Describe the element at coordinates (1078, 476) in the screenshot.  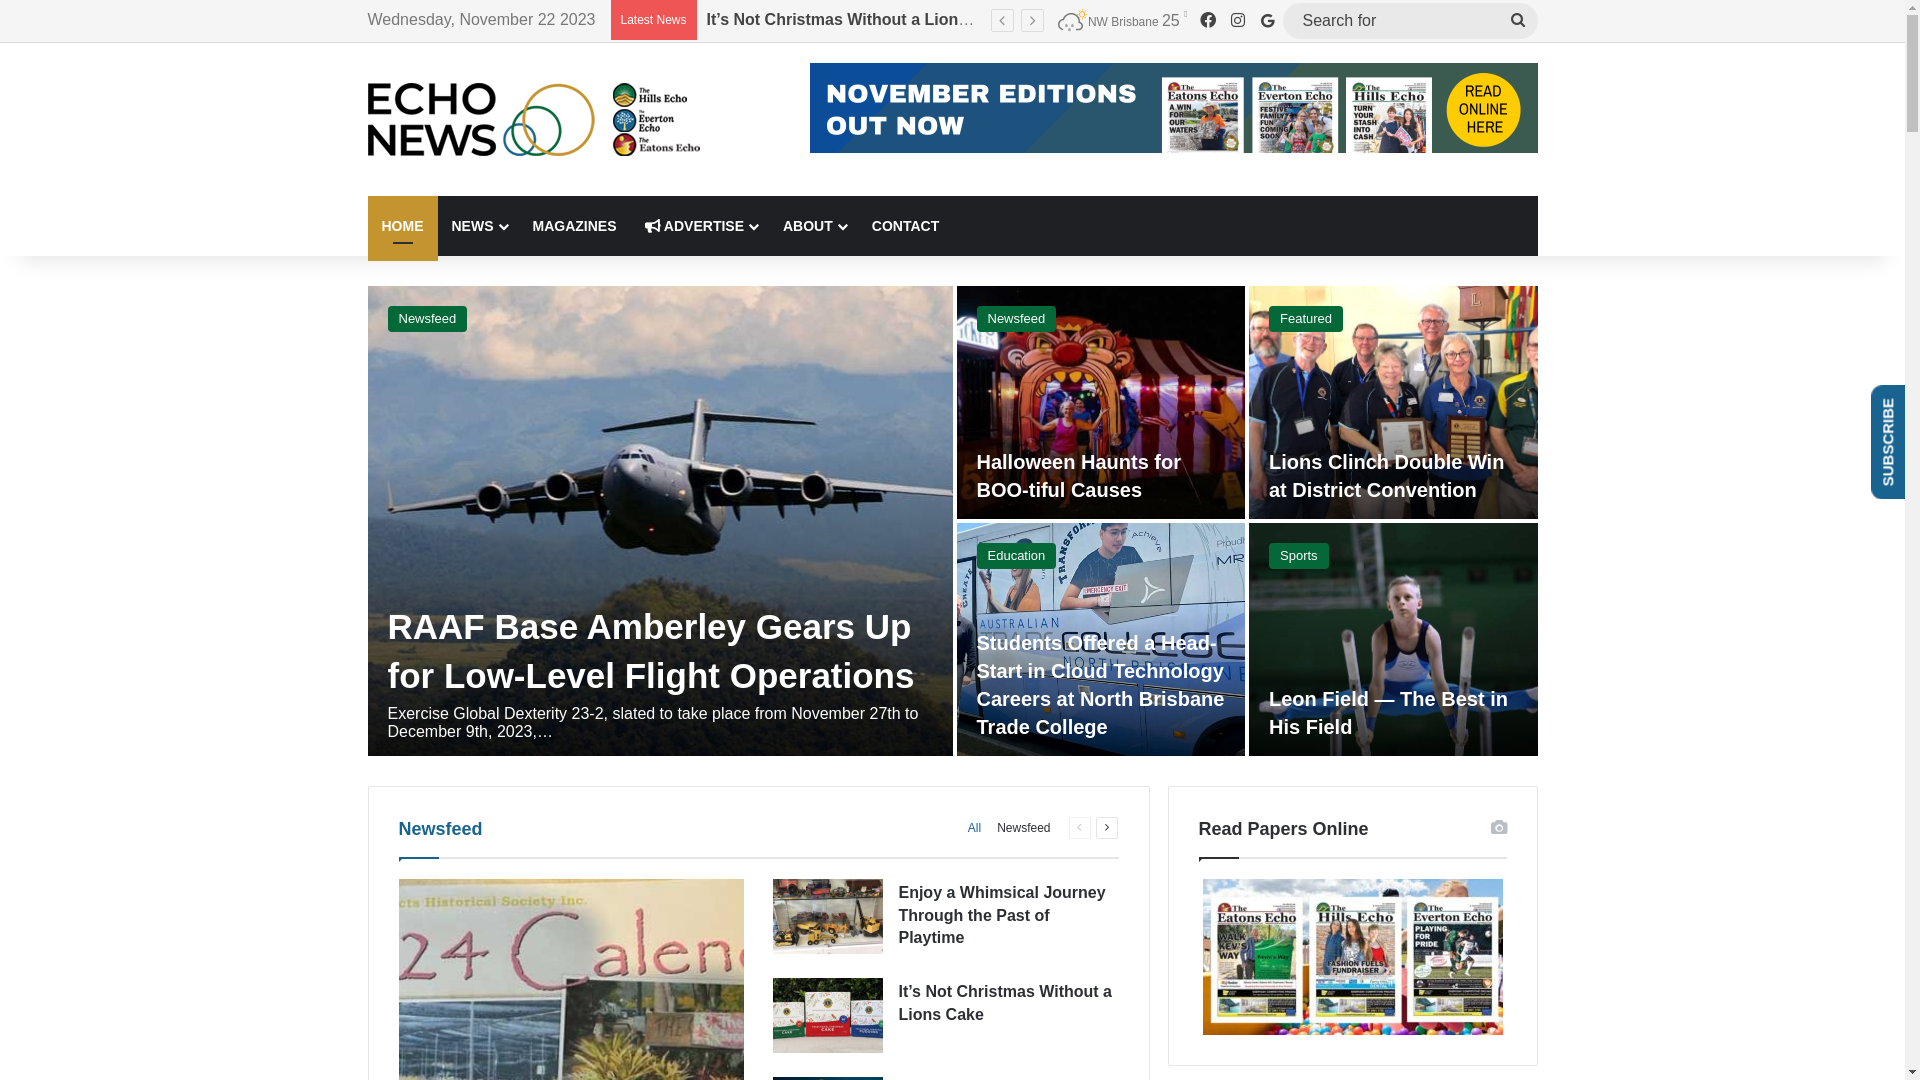
I see `Halloween Haunts for BOO-tiful Causes` at that location.